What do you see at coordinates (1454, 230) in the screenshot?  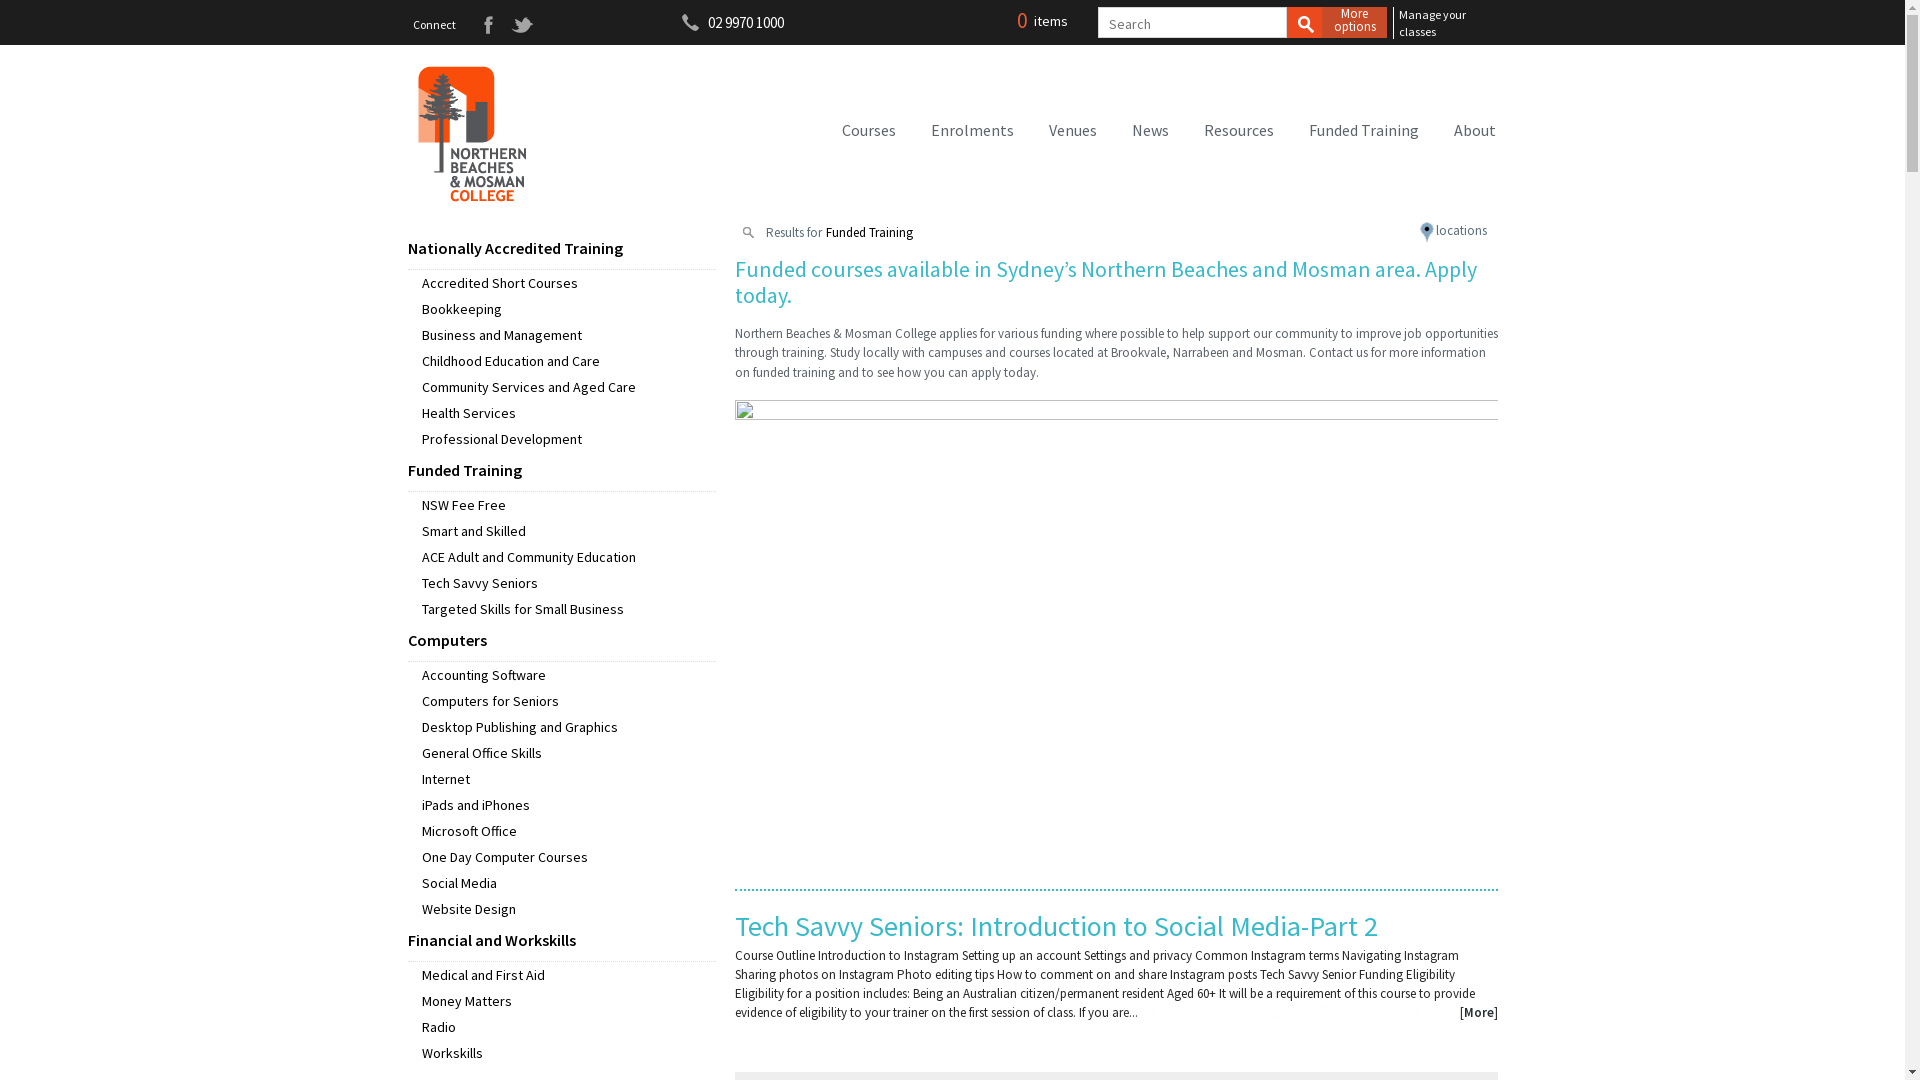 I see `locations` at bounding box center [1454, 230].